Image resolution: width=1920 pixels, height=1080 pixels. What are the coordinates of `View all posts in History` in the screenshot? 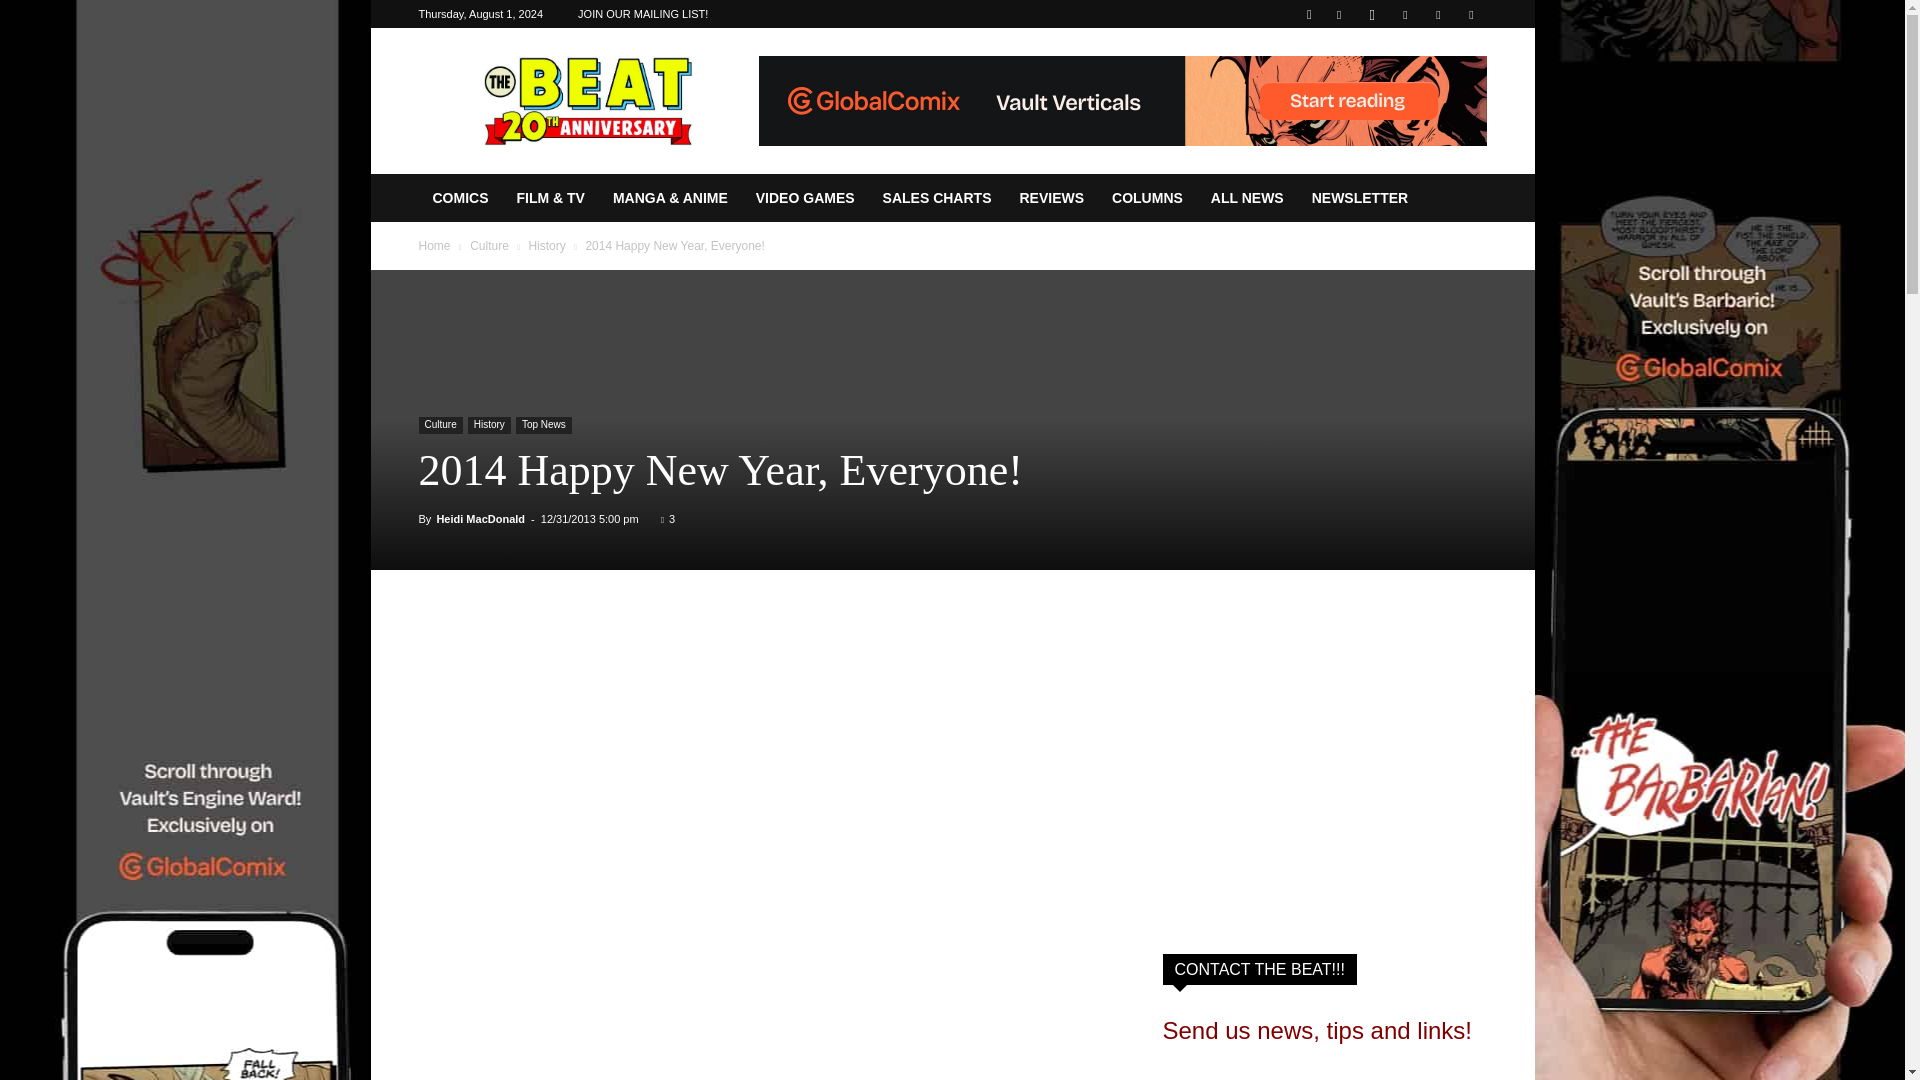 It's located at (546, 245).